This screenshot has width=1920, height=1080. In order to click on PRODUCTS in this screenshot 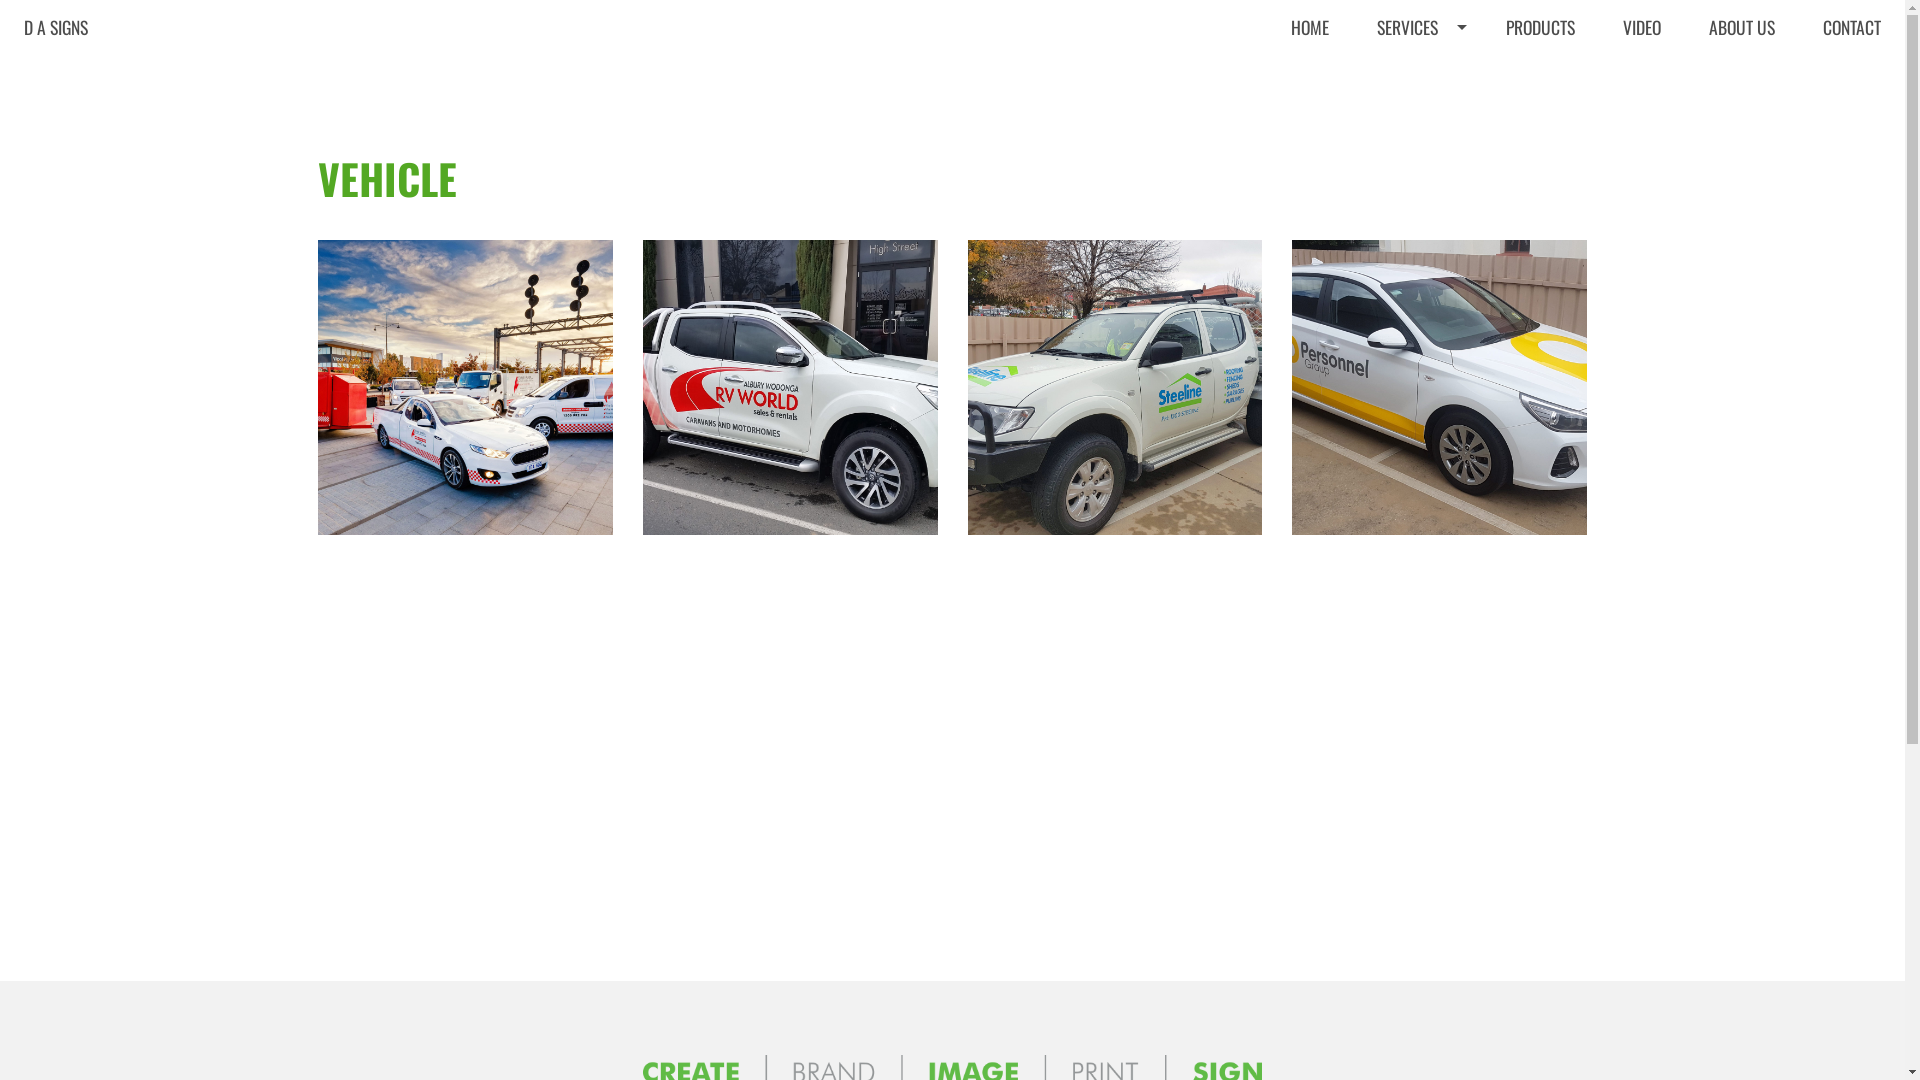, I will do `click(1540, 27)`.